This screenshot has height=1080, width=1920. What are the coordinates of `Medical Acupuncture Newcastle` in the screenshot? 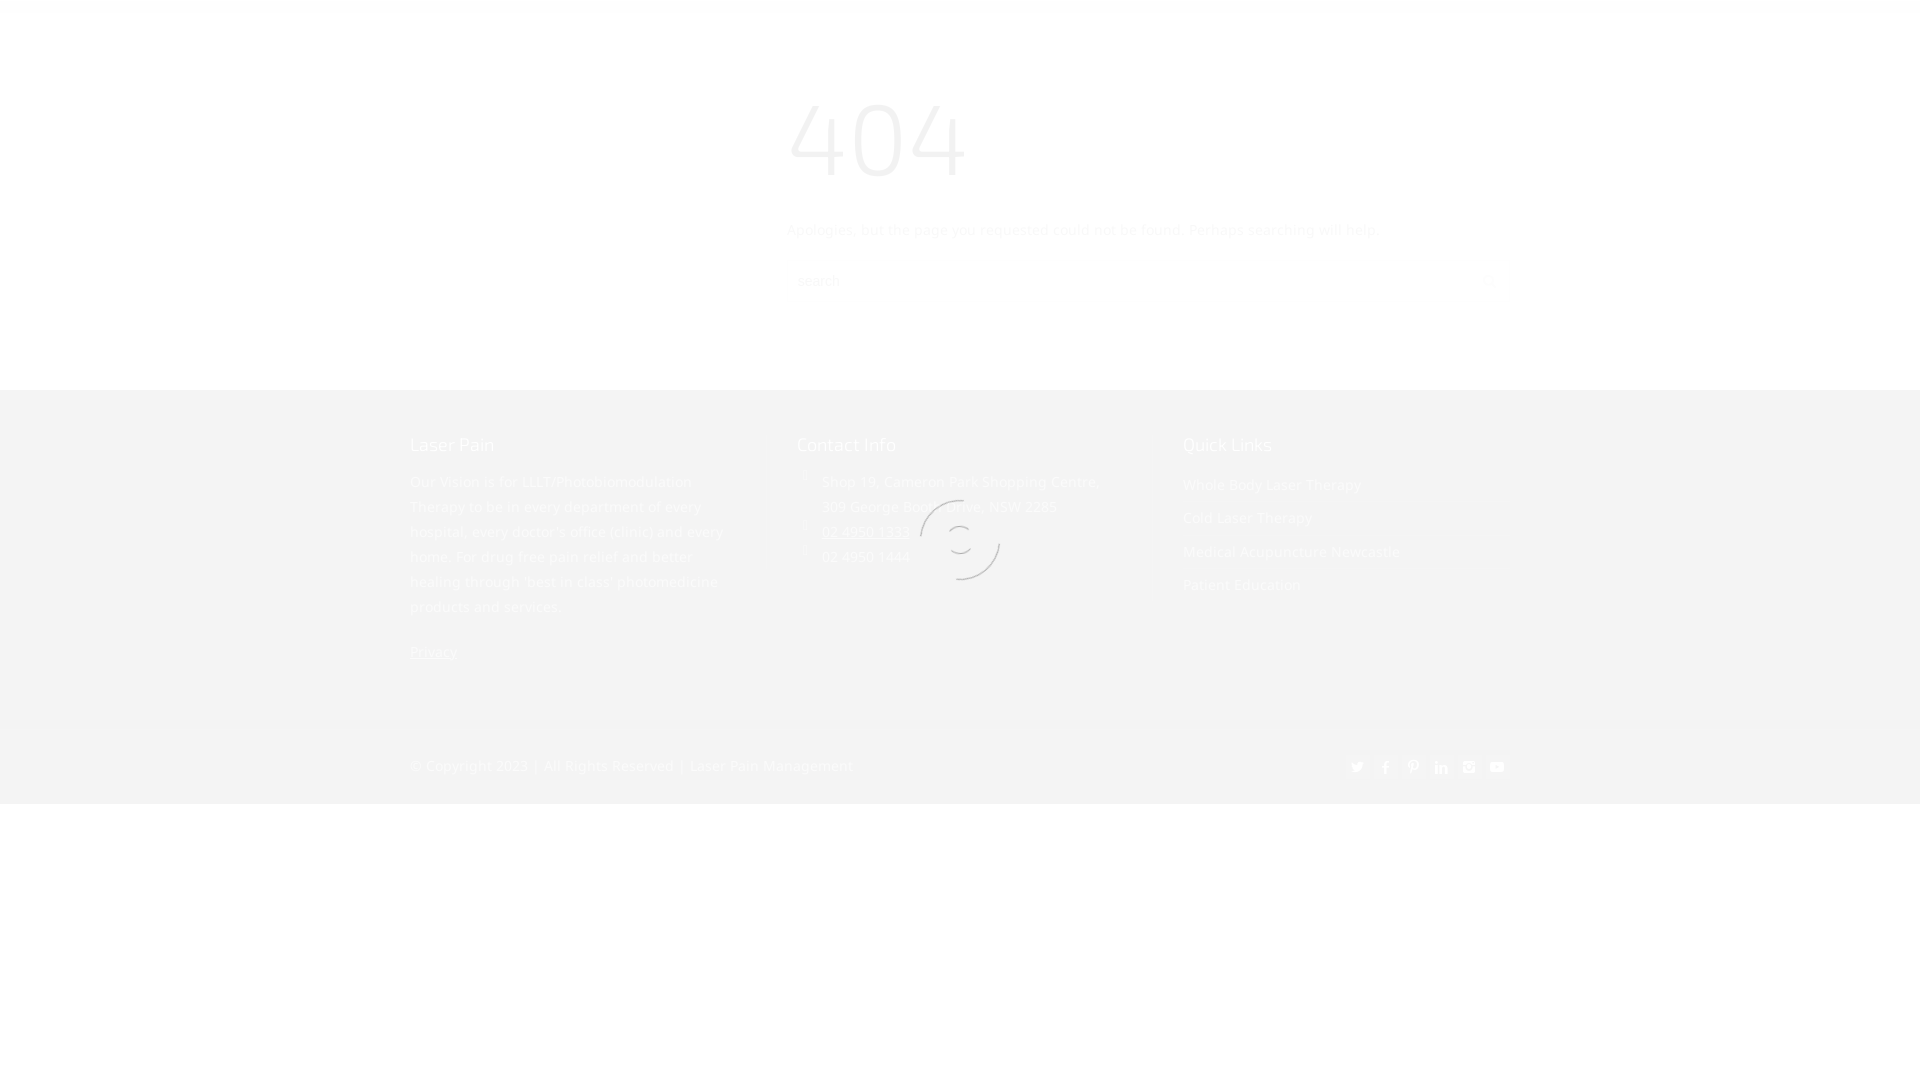 It's located at (1292, 552).